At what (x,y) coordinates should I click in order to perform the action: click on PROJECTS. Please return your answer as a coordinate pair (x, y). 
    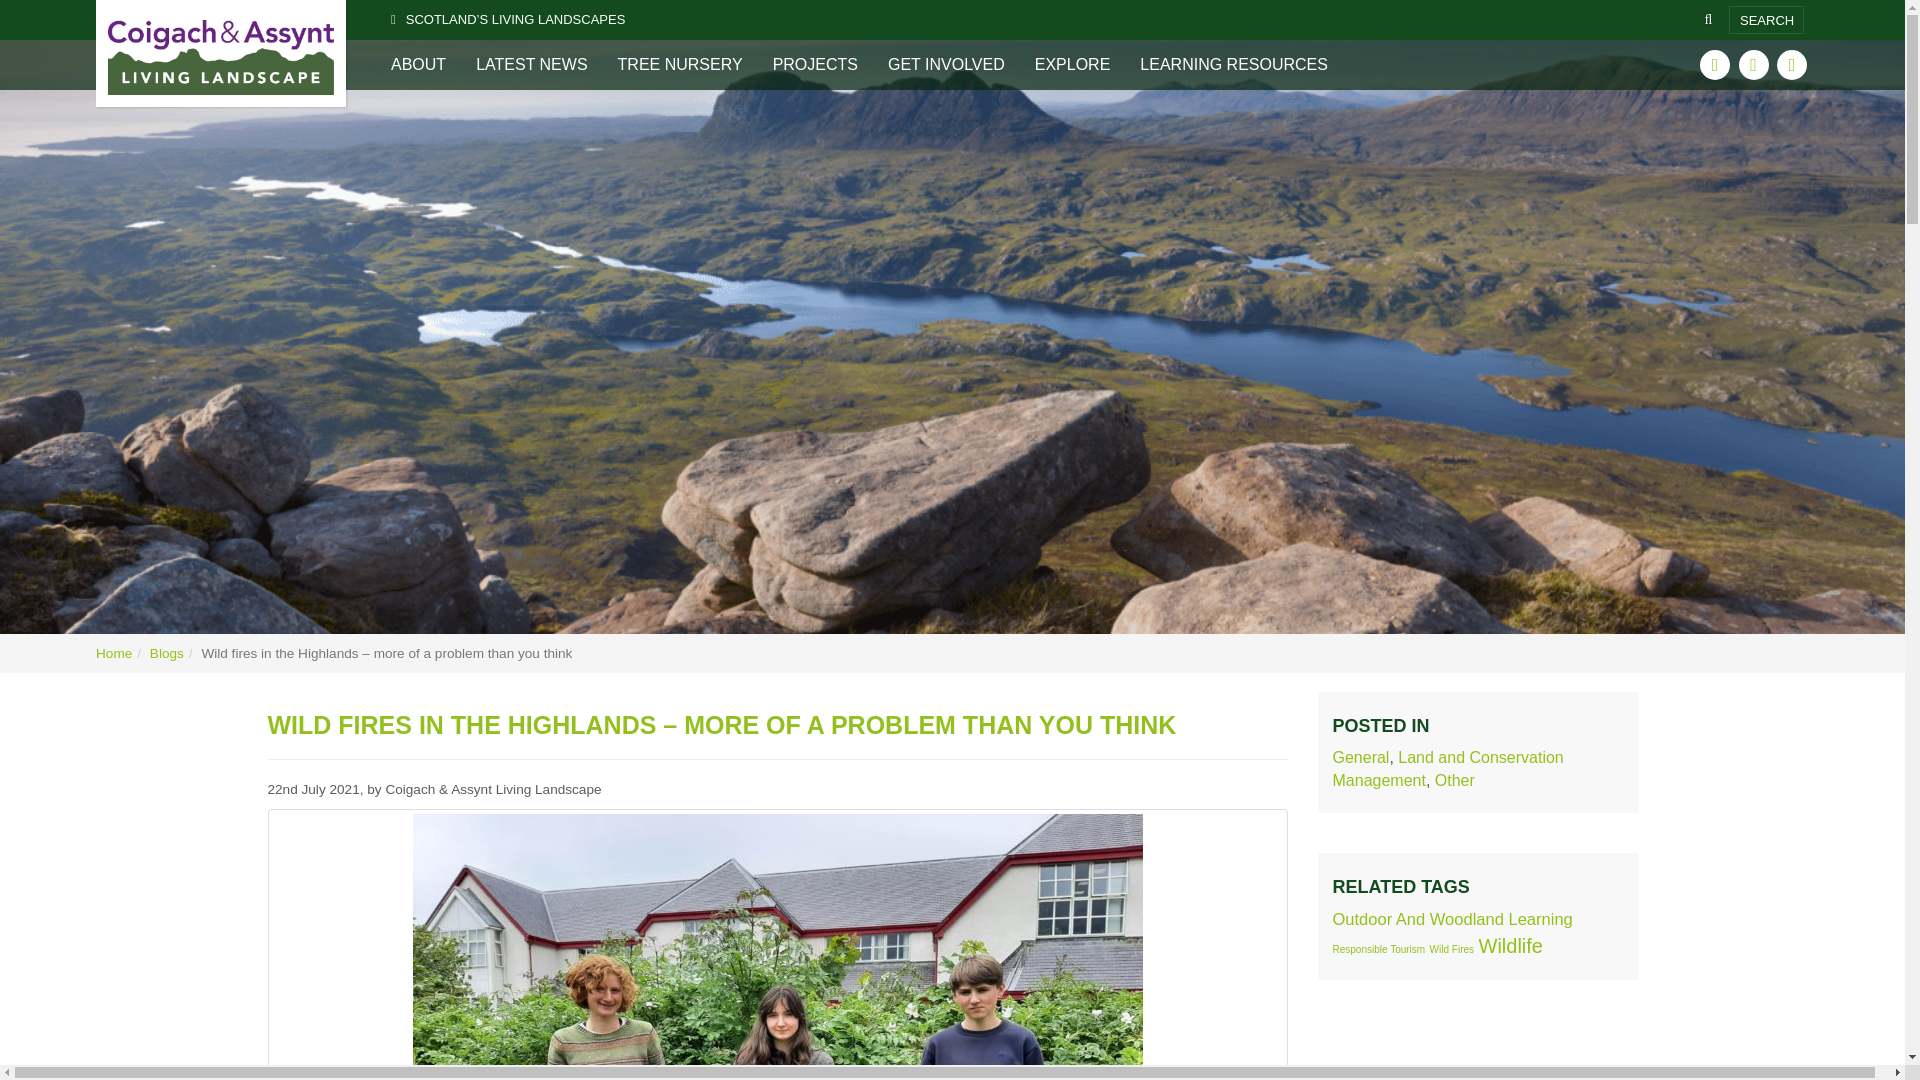
    Looking at the image, I should click on (816, 64).